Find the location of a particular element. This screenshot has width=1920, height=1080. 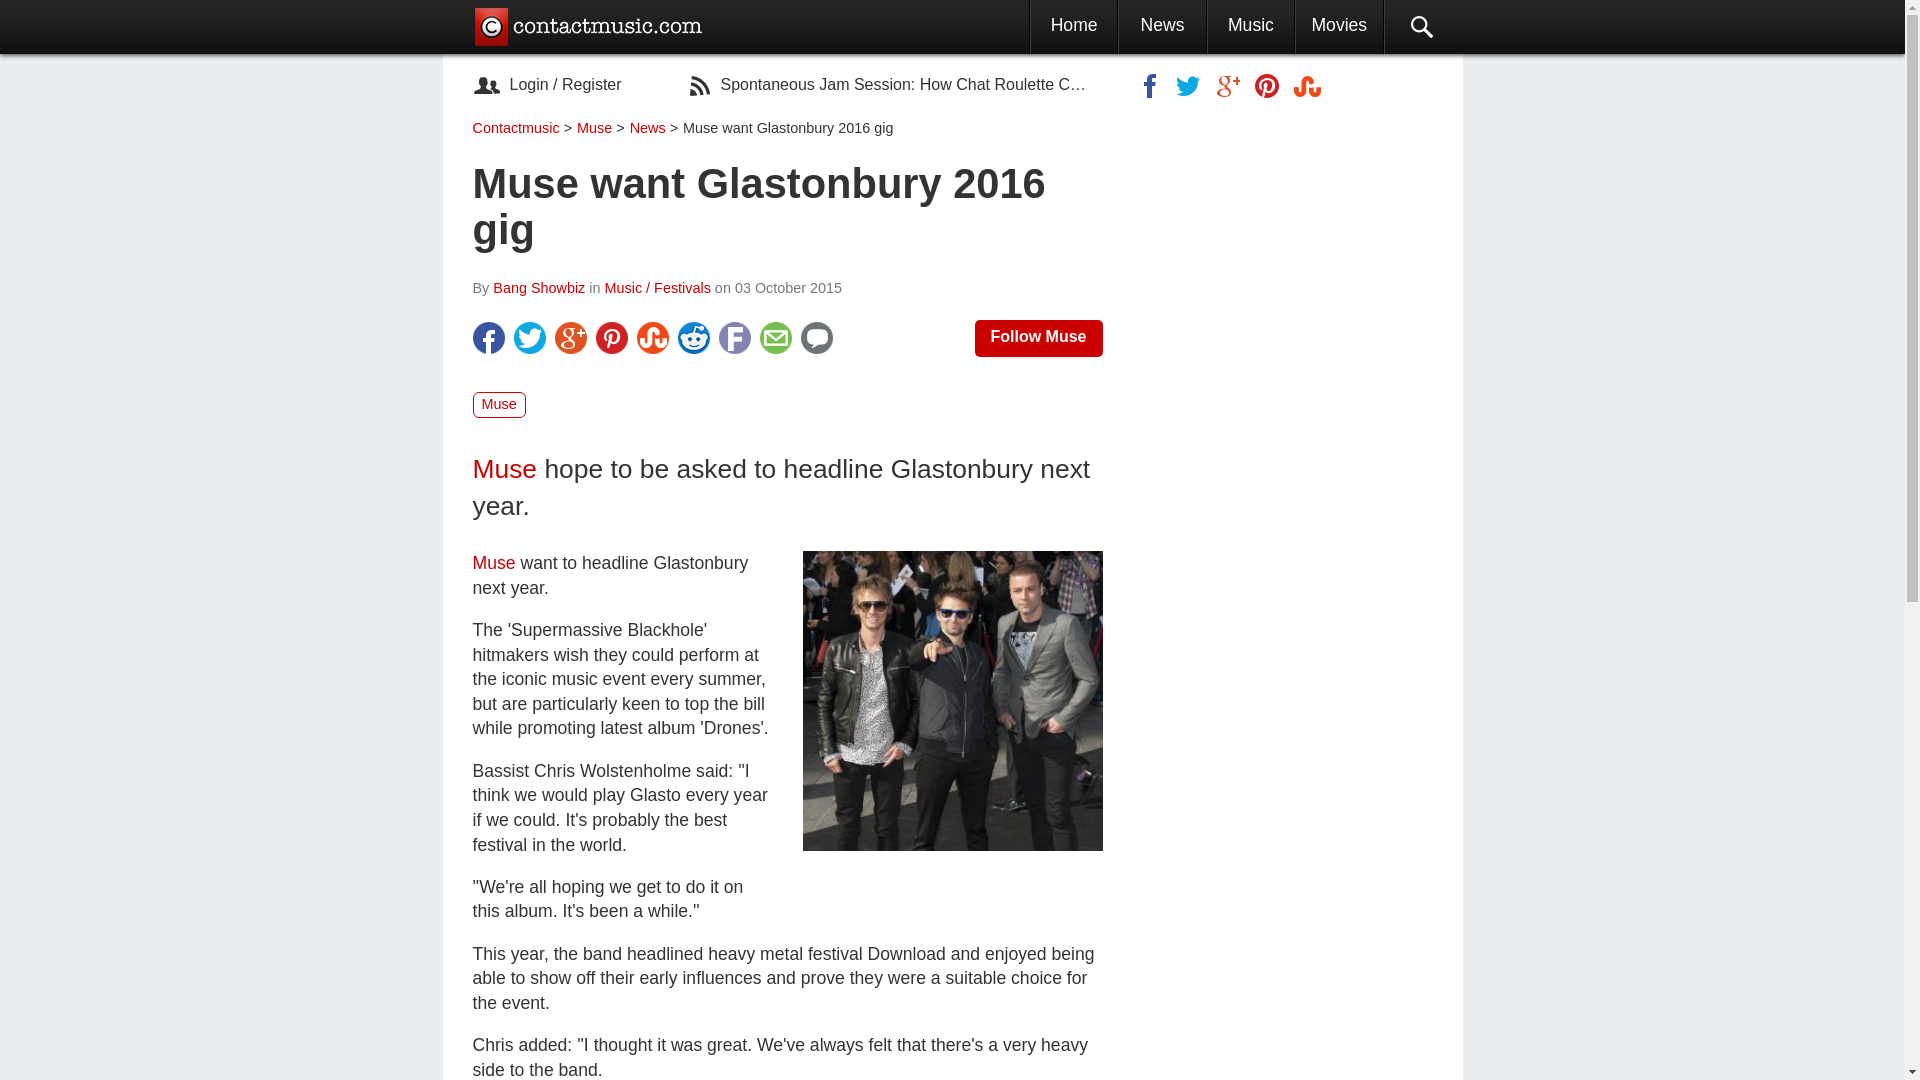

Home is located at coordinates (1074, 24).